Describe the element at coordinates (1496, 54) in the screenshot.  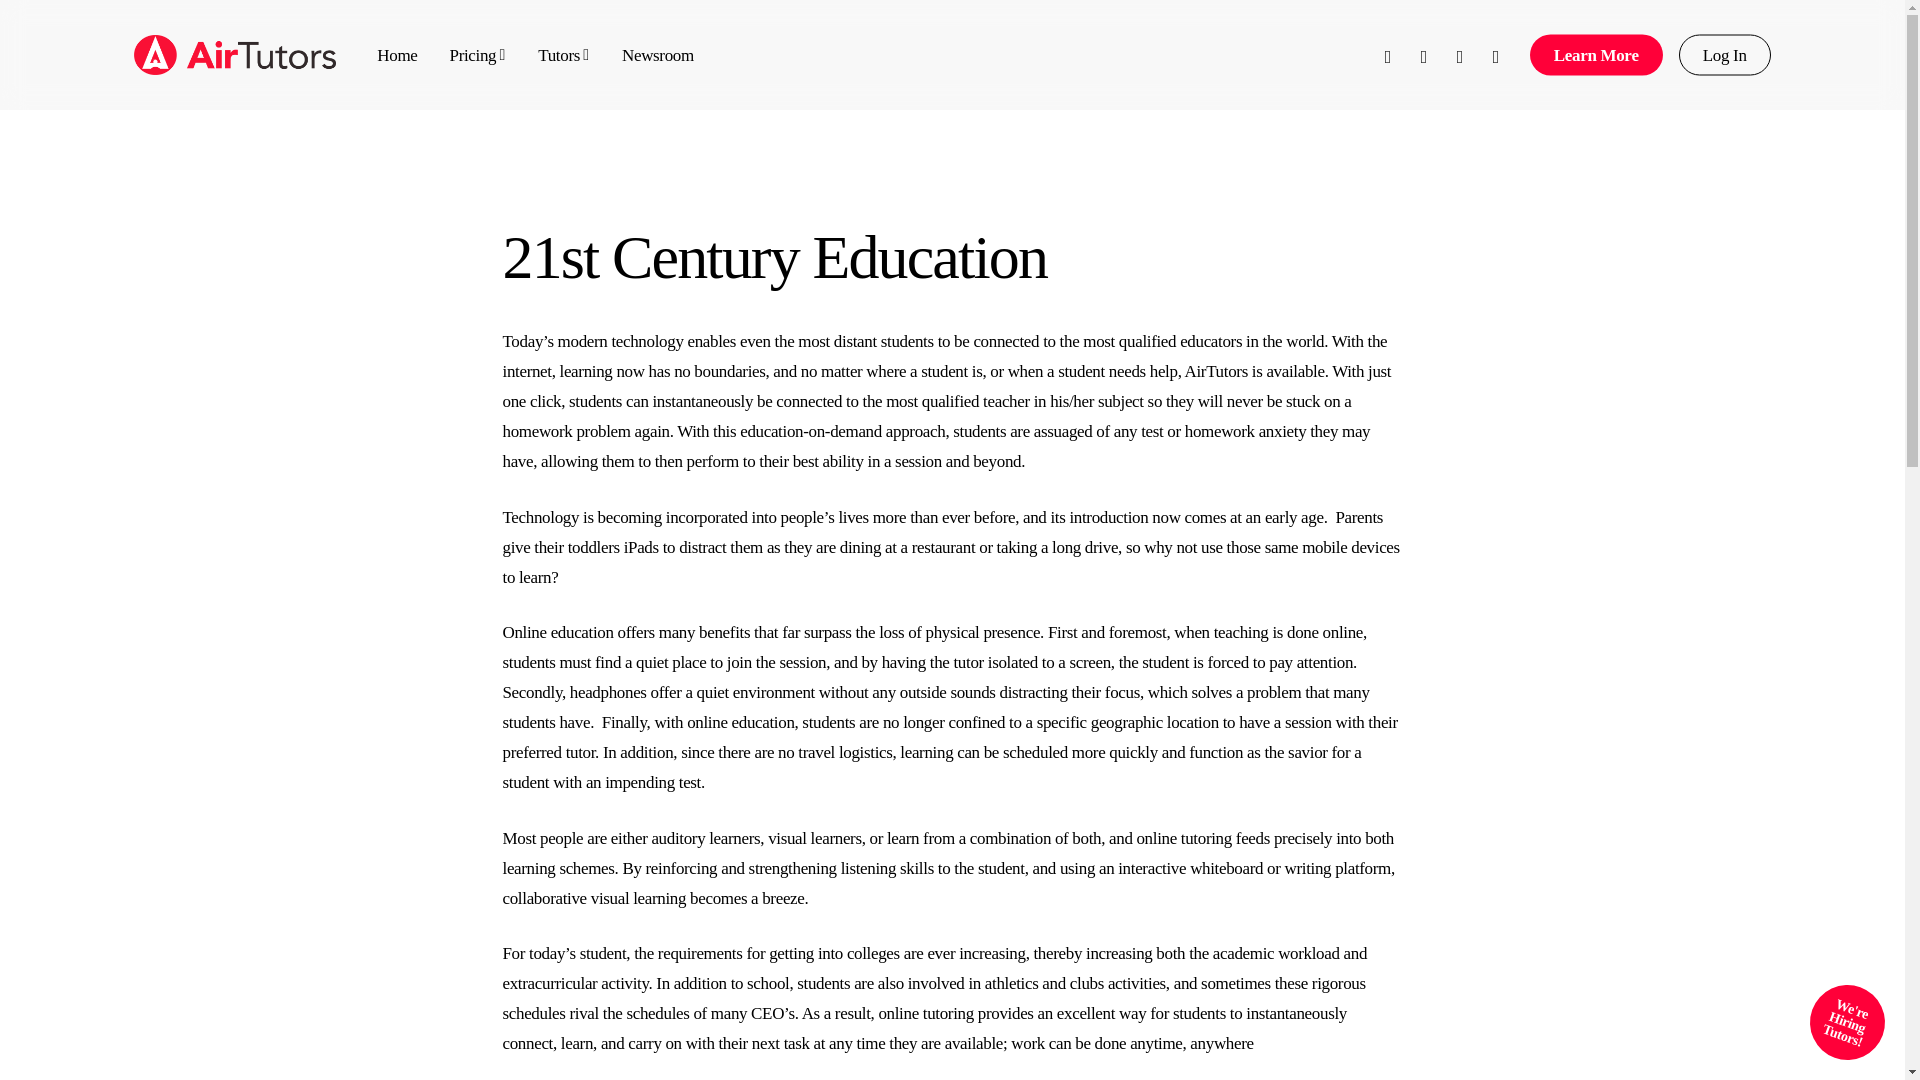
I see `email` at that location.